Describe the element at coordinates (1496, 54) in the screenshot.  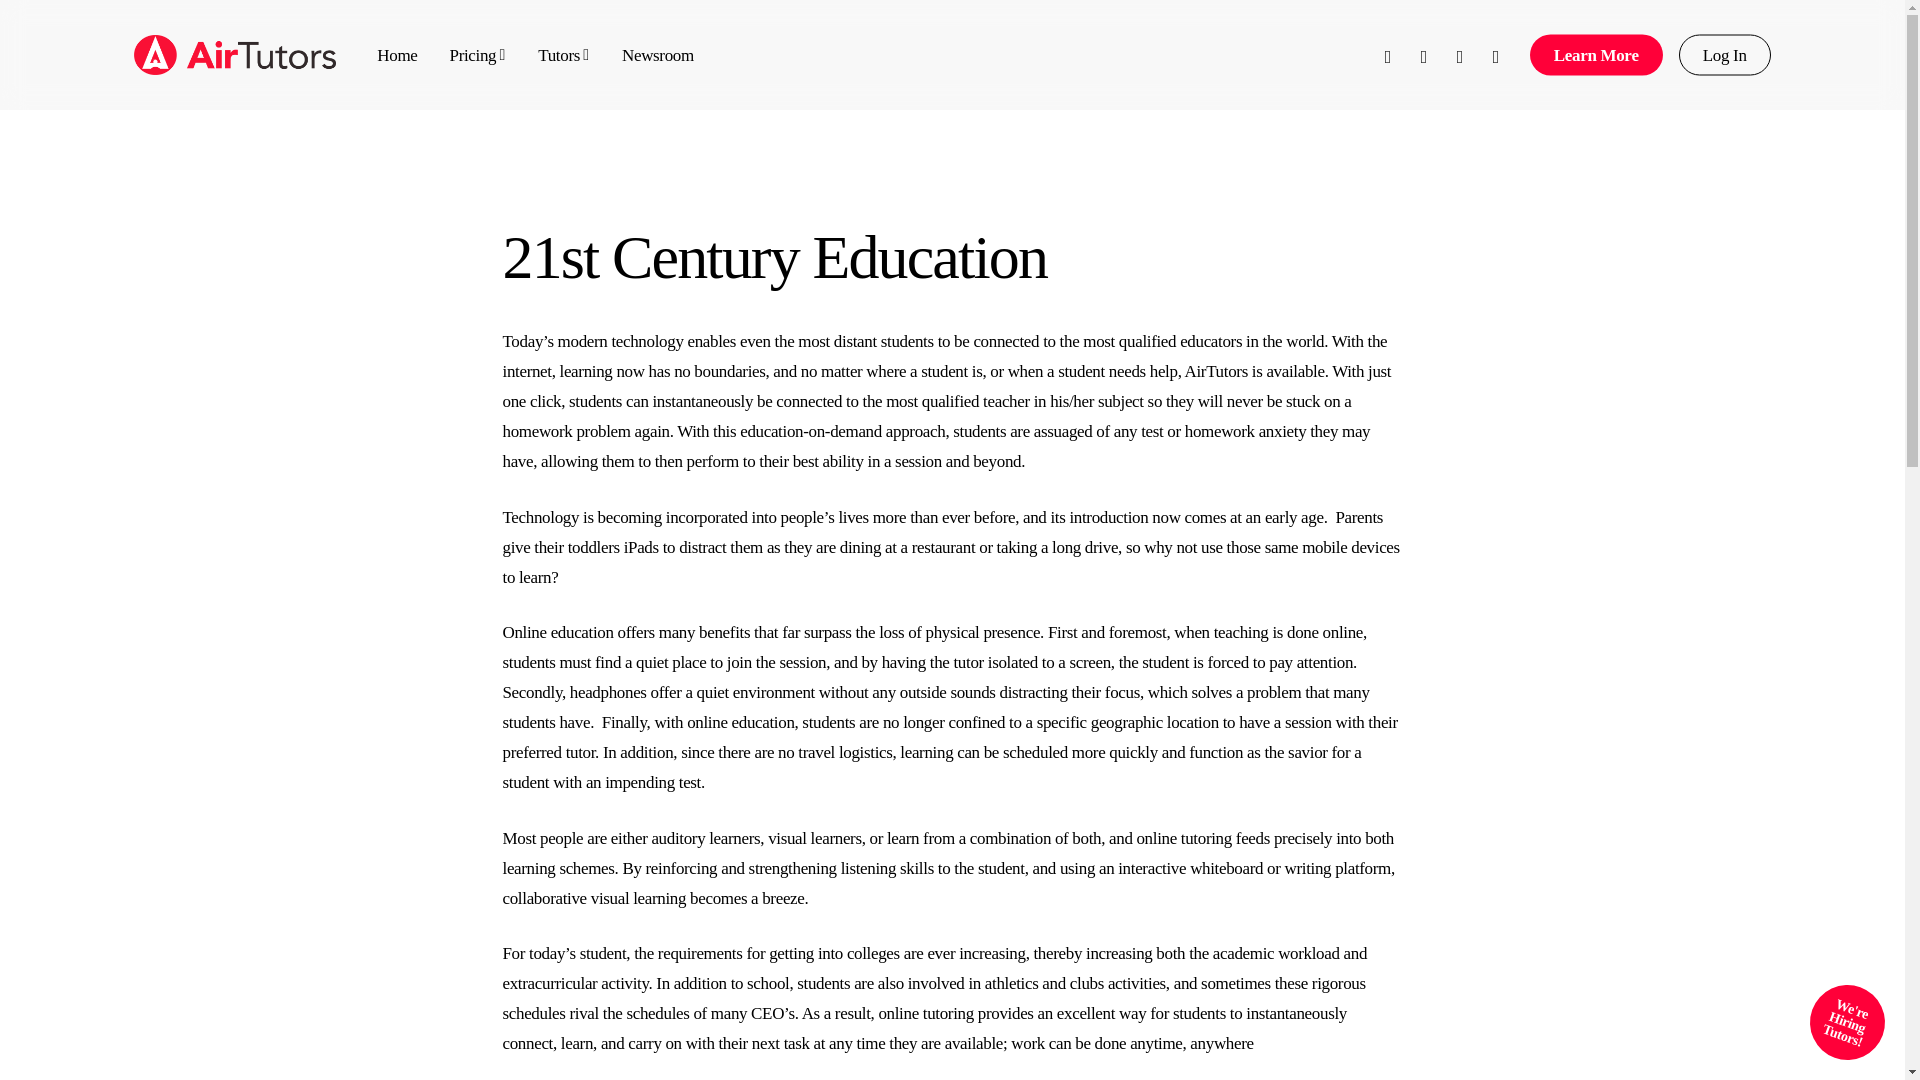
I see `email` at that location.